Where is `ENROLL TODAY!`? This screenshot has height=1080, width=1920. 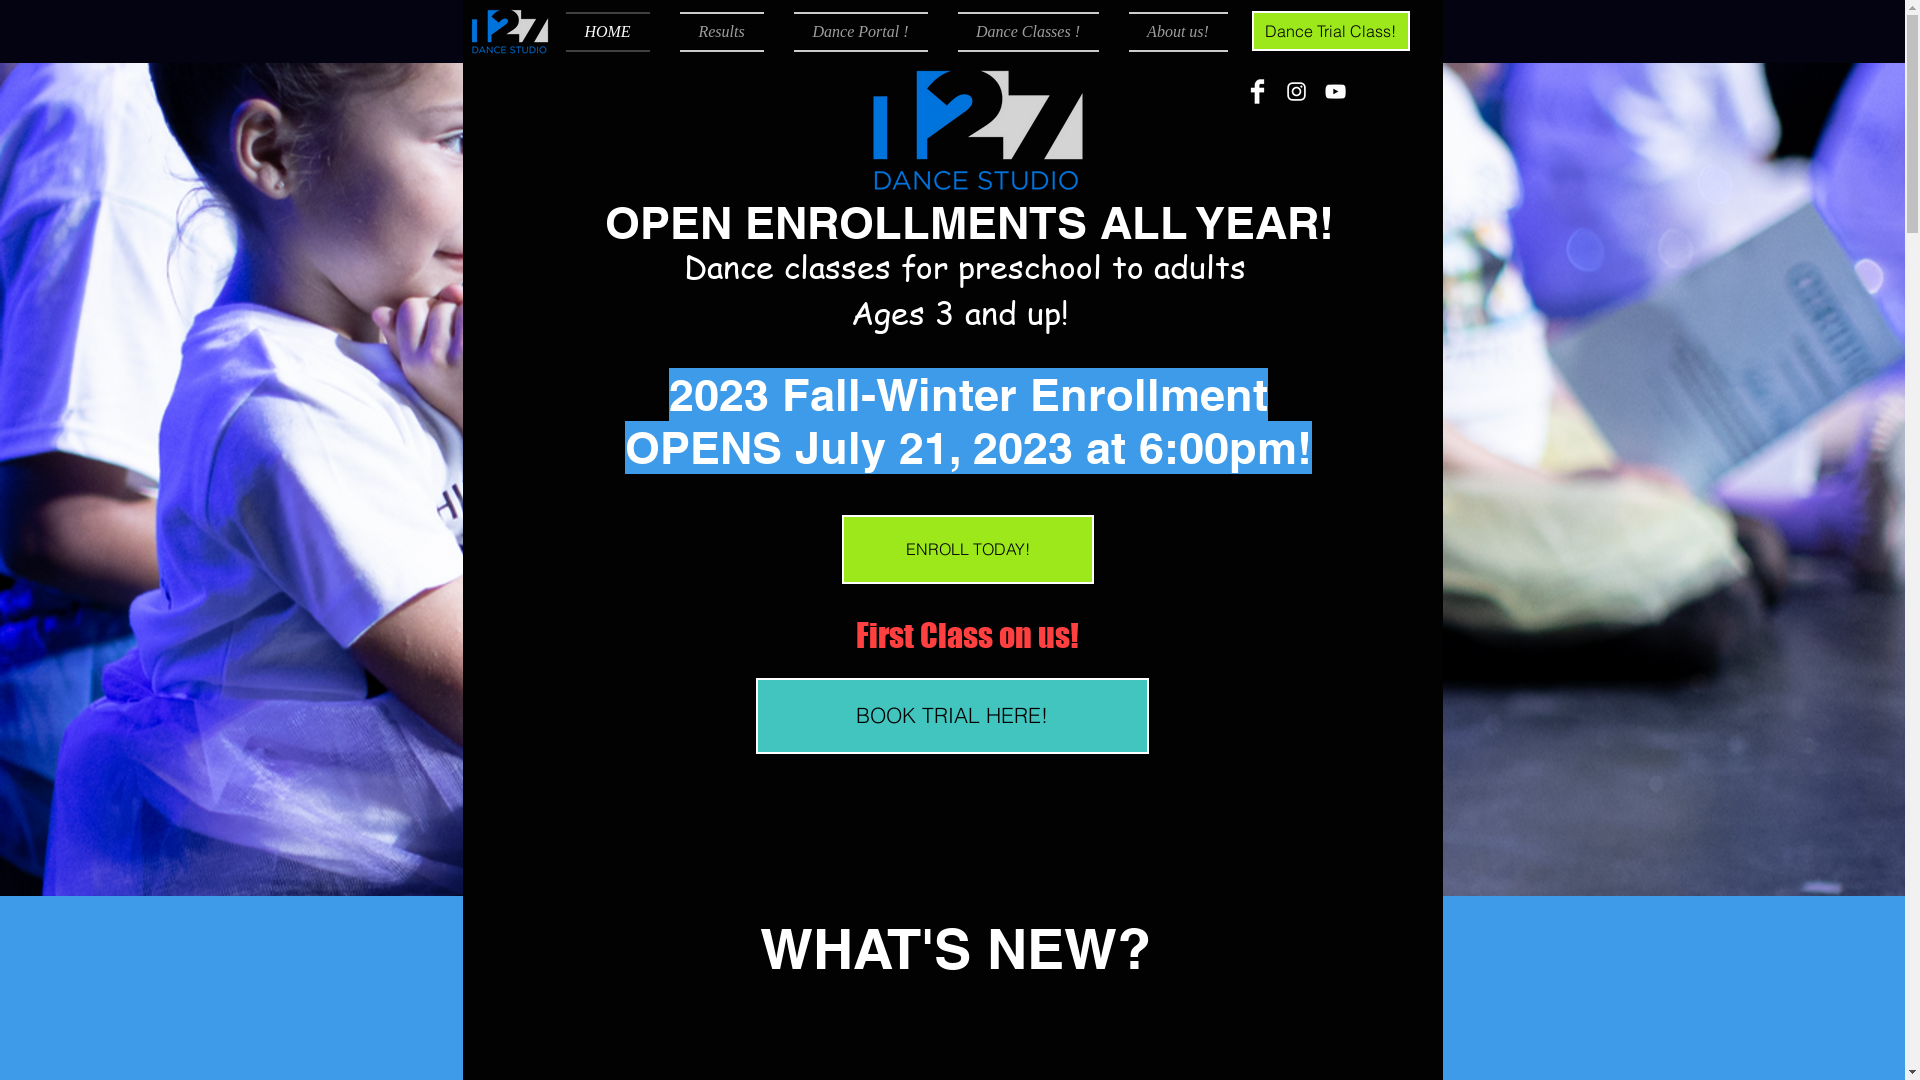 ENROLL TODAY! is located at coordinates (968, 550).